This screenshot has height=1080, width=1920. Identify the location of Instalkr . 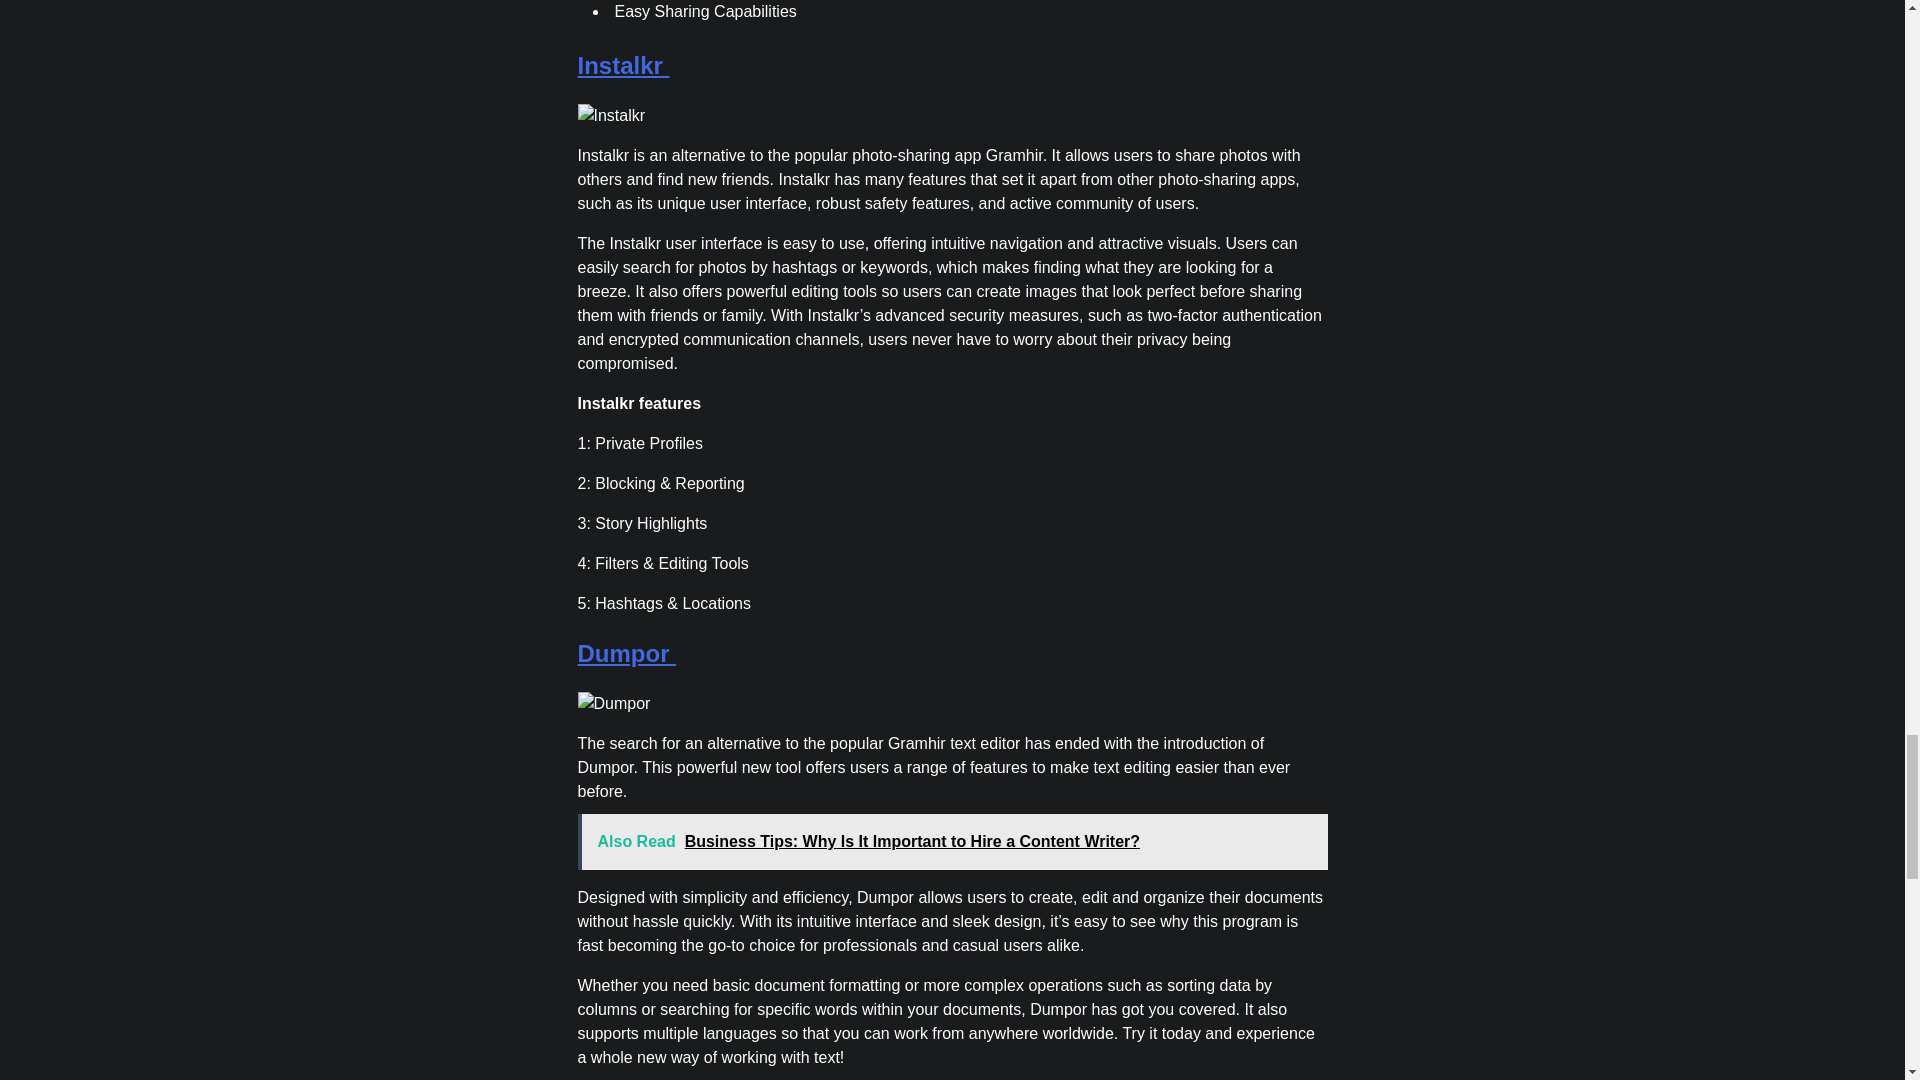
(624, 64).